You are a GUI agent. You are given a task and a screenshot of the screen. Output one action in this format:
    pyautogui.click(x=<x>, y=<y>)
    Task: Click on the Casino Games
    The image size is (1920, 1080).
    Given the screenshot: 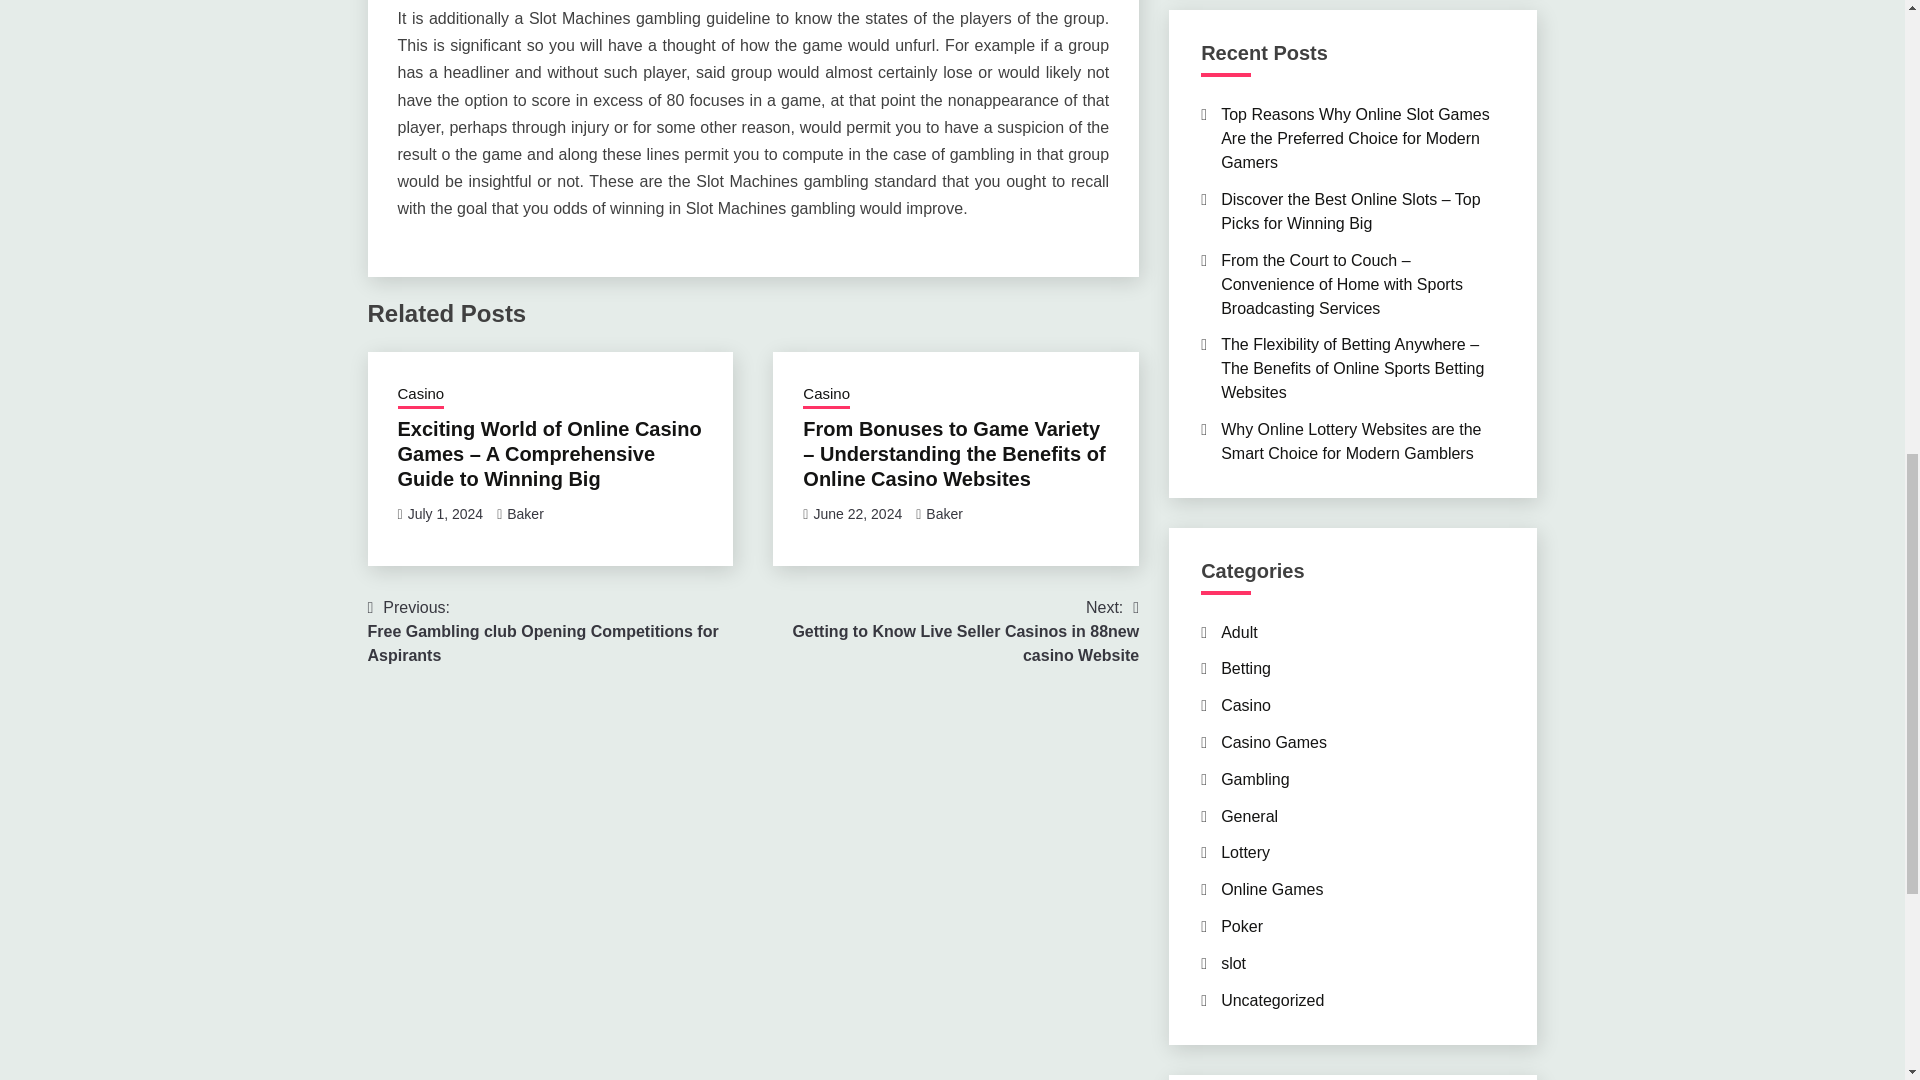 What is the action you would take?
    pyautogui.click(x=1274, y=742)
    